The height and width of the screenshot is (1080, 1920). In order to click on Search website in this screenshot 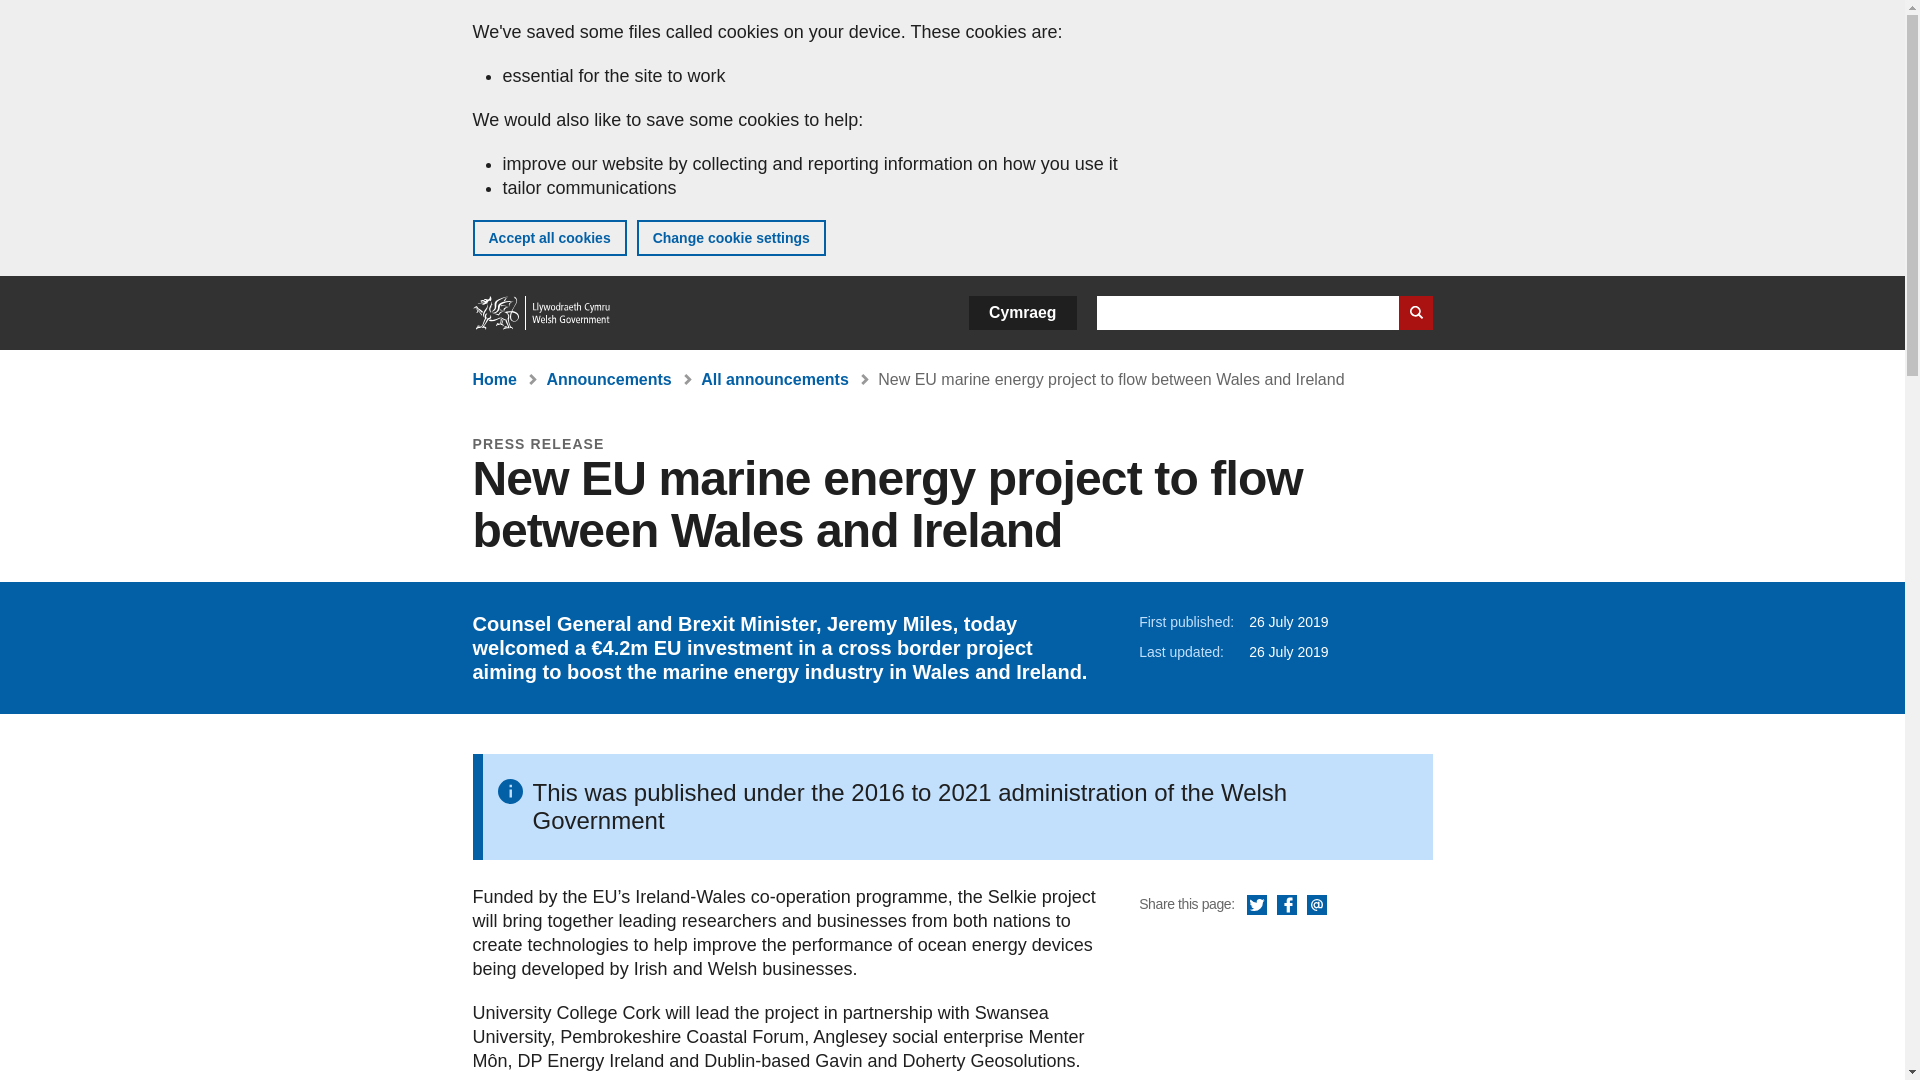, I will do `click(1414, 312)`.